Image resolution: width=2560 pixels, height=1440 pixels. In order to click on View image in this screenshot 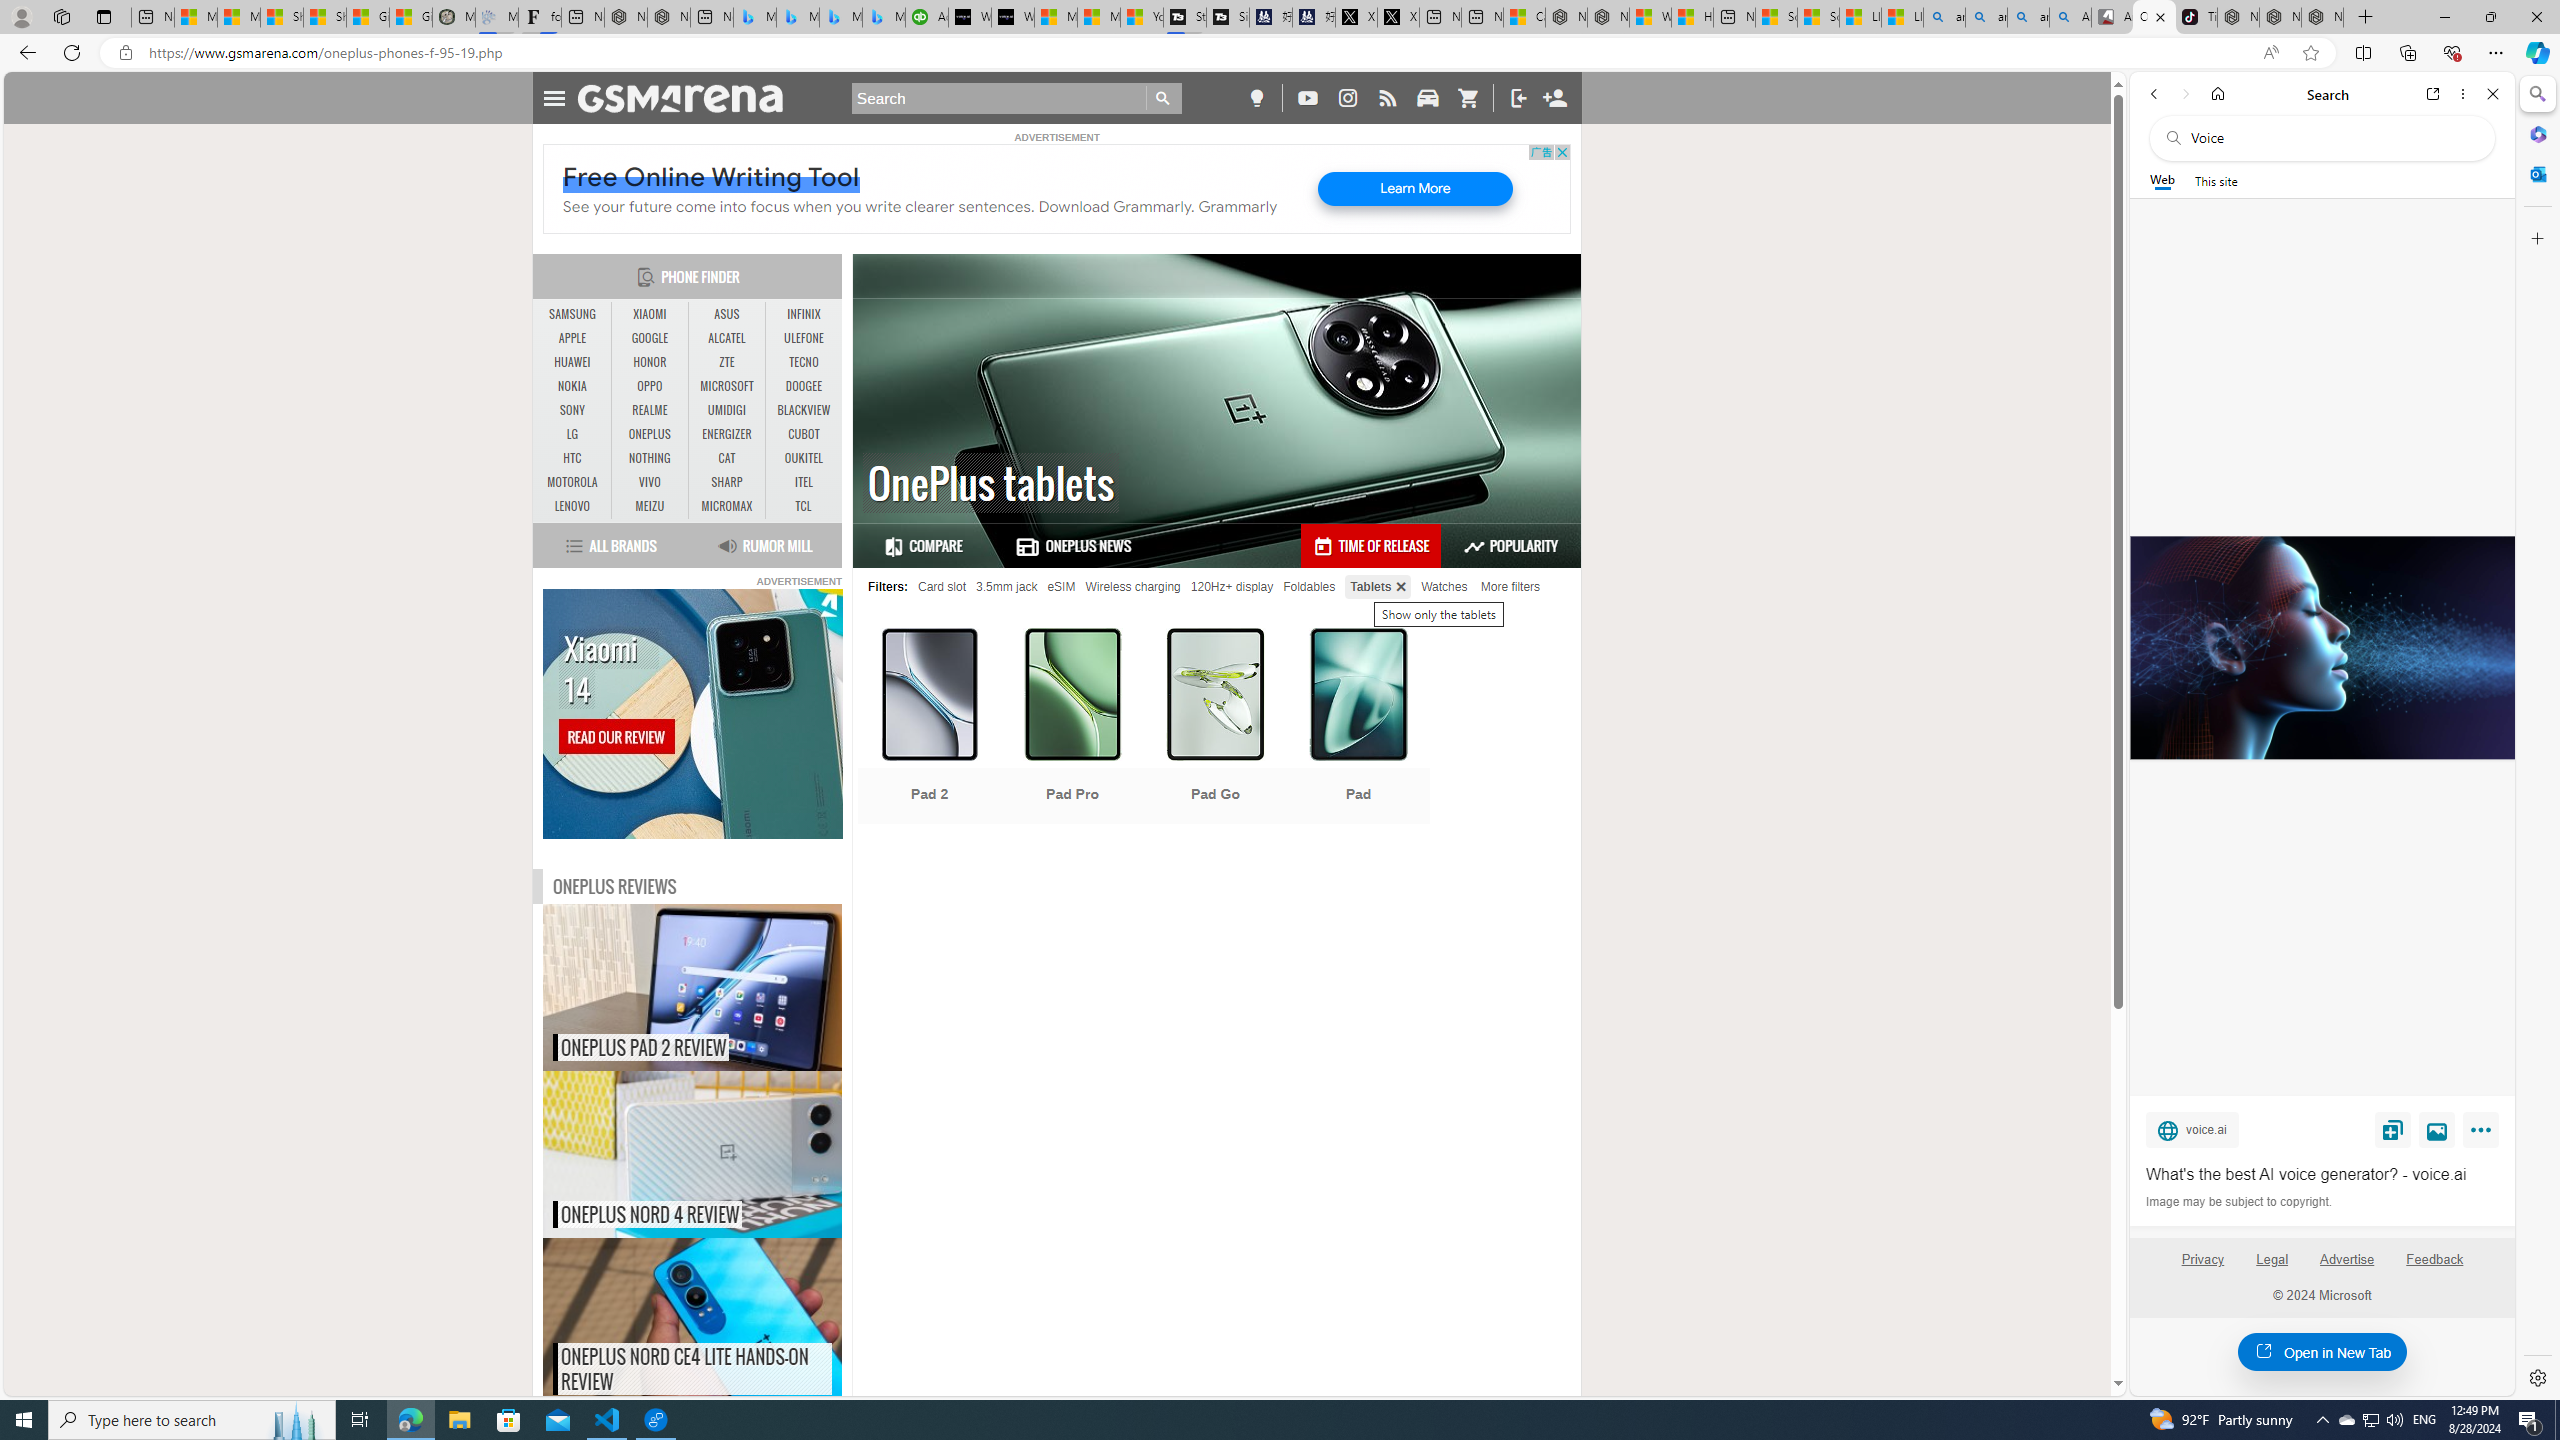, I will do `click(2437, 1129)`.